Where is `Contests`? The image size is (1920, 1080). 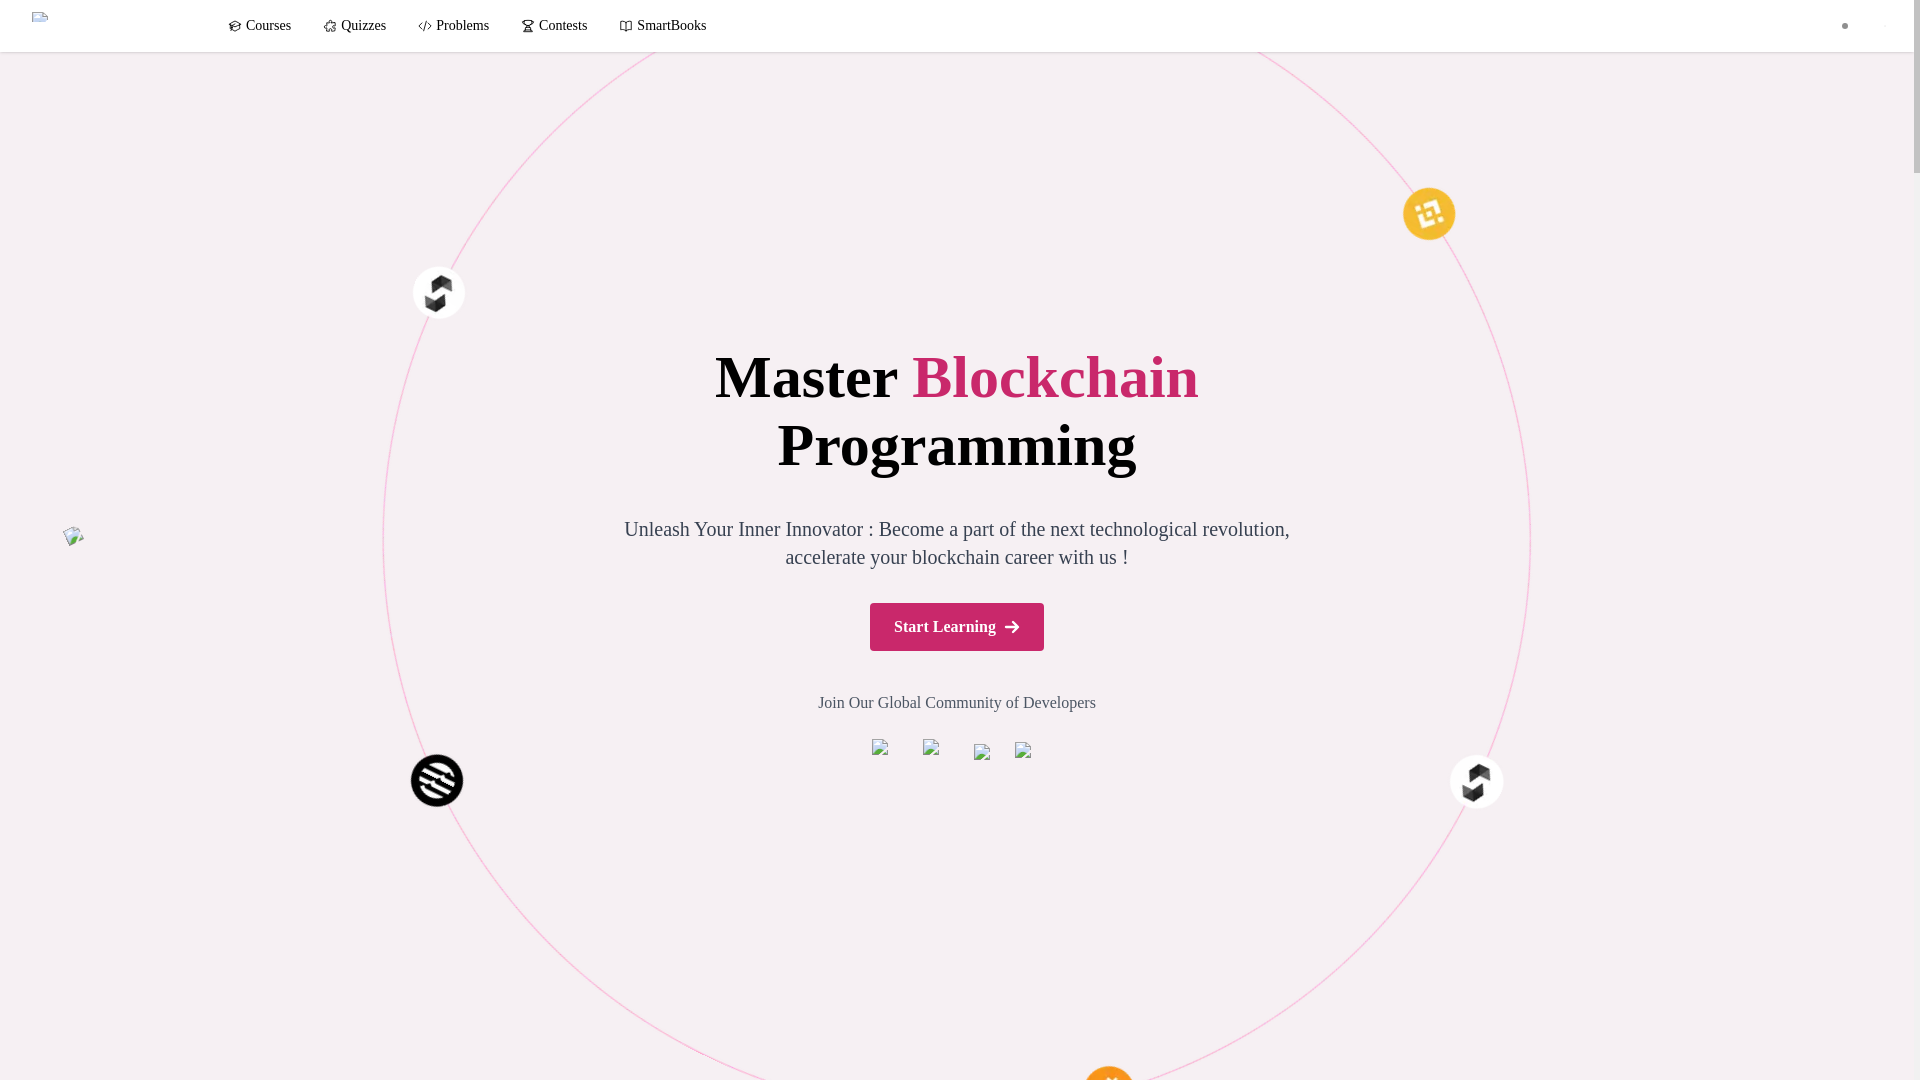
Contests is located at coordinates (554, 26).